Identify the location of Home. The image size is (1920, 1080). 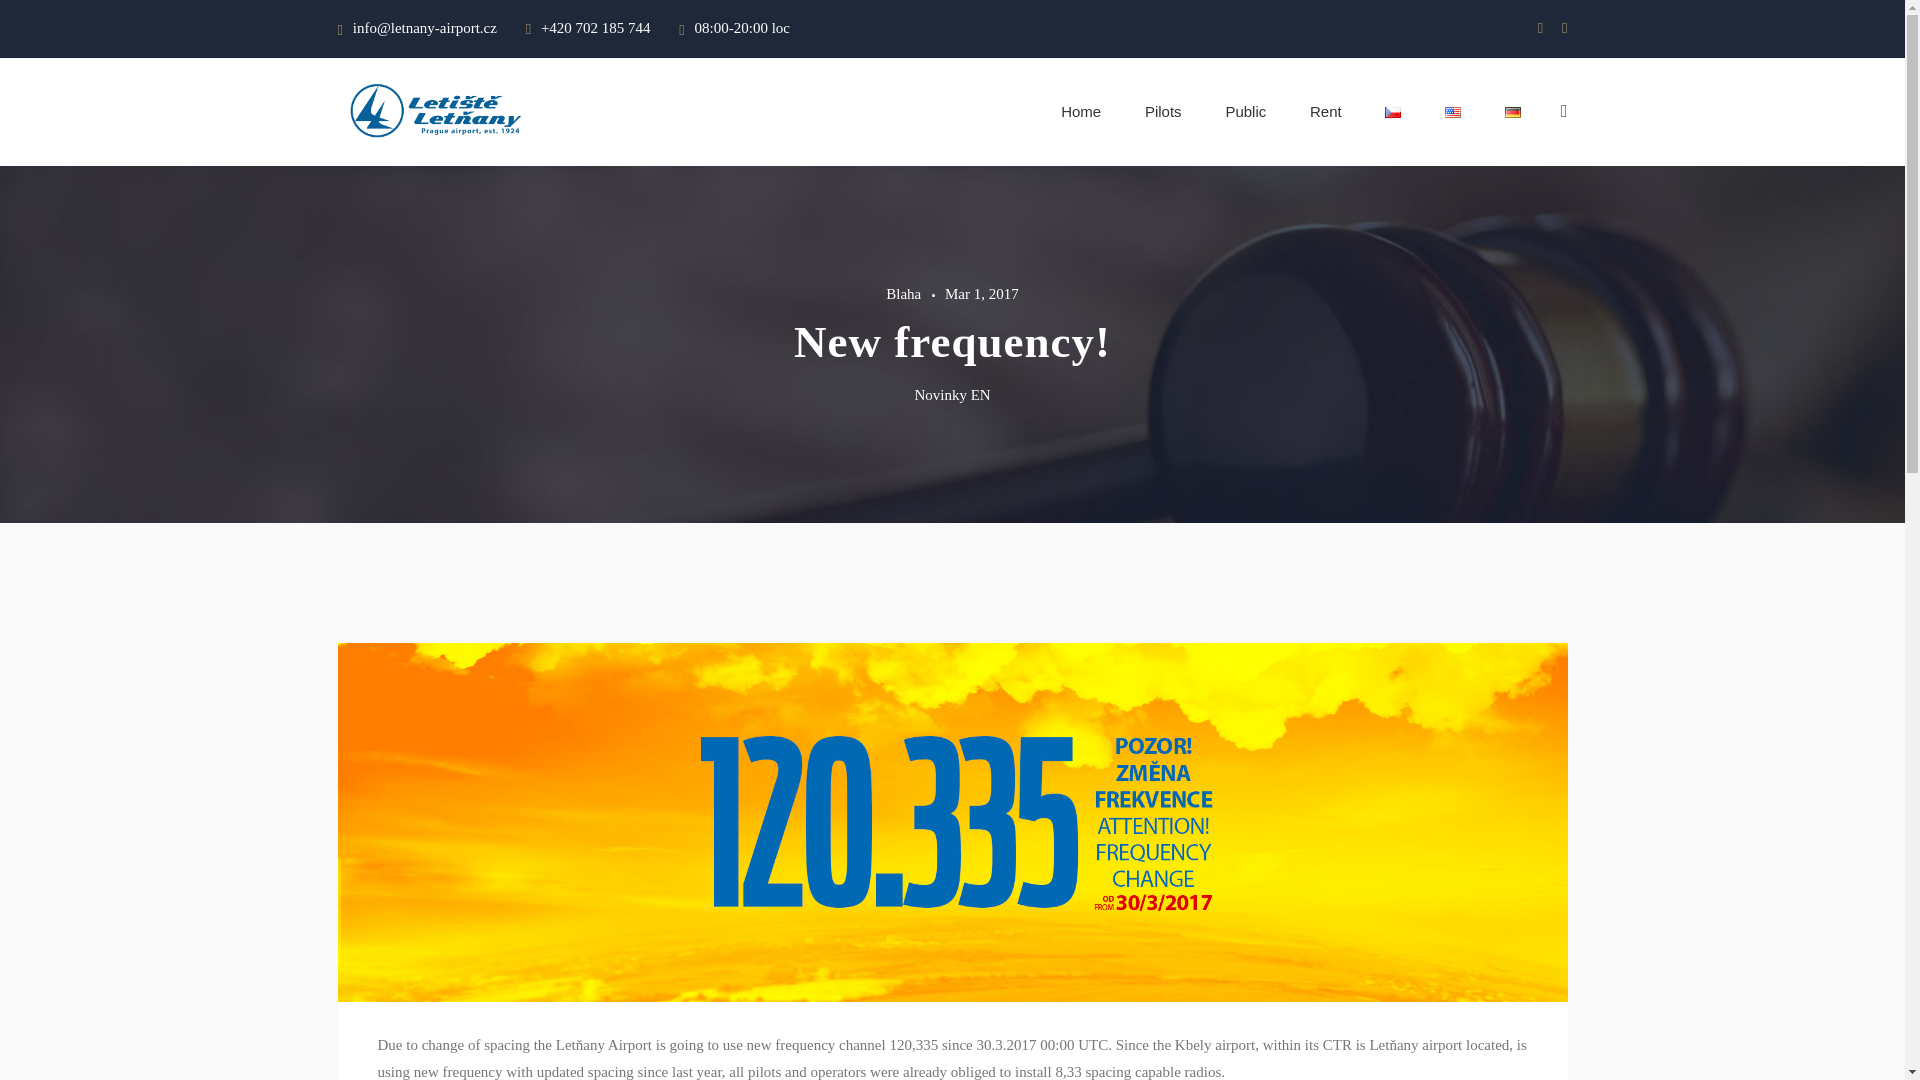
(1080, 112).